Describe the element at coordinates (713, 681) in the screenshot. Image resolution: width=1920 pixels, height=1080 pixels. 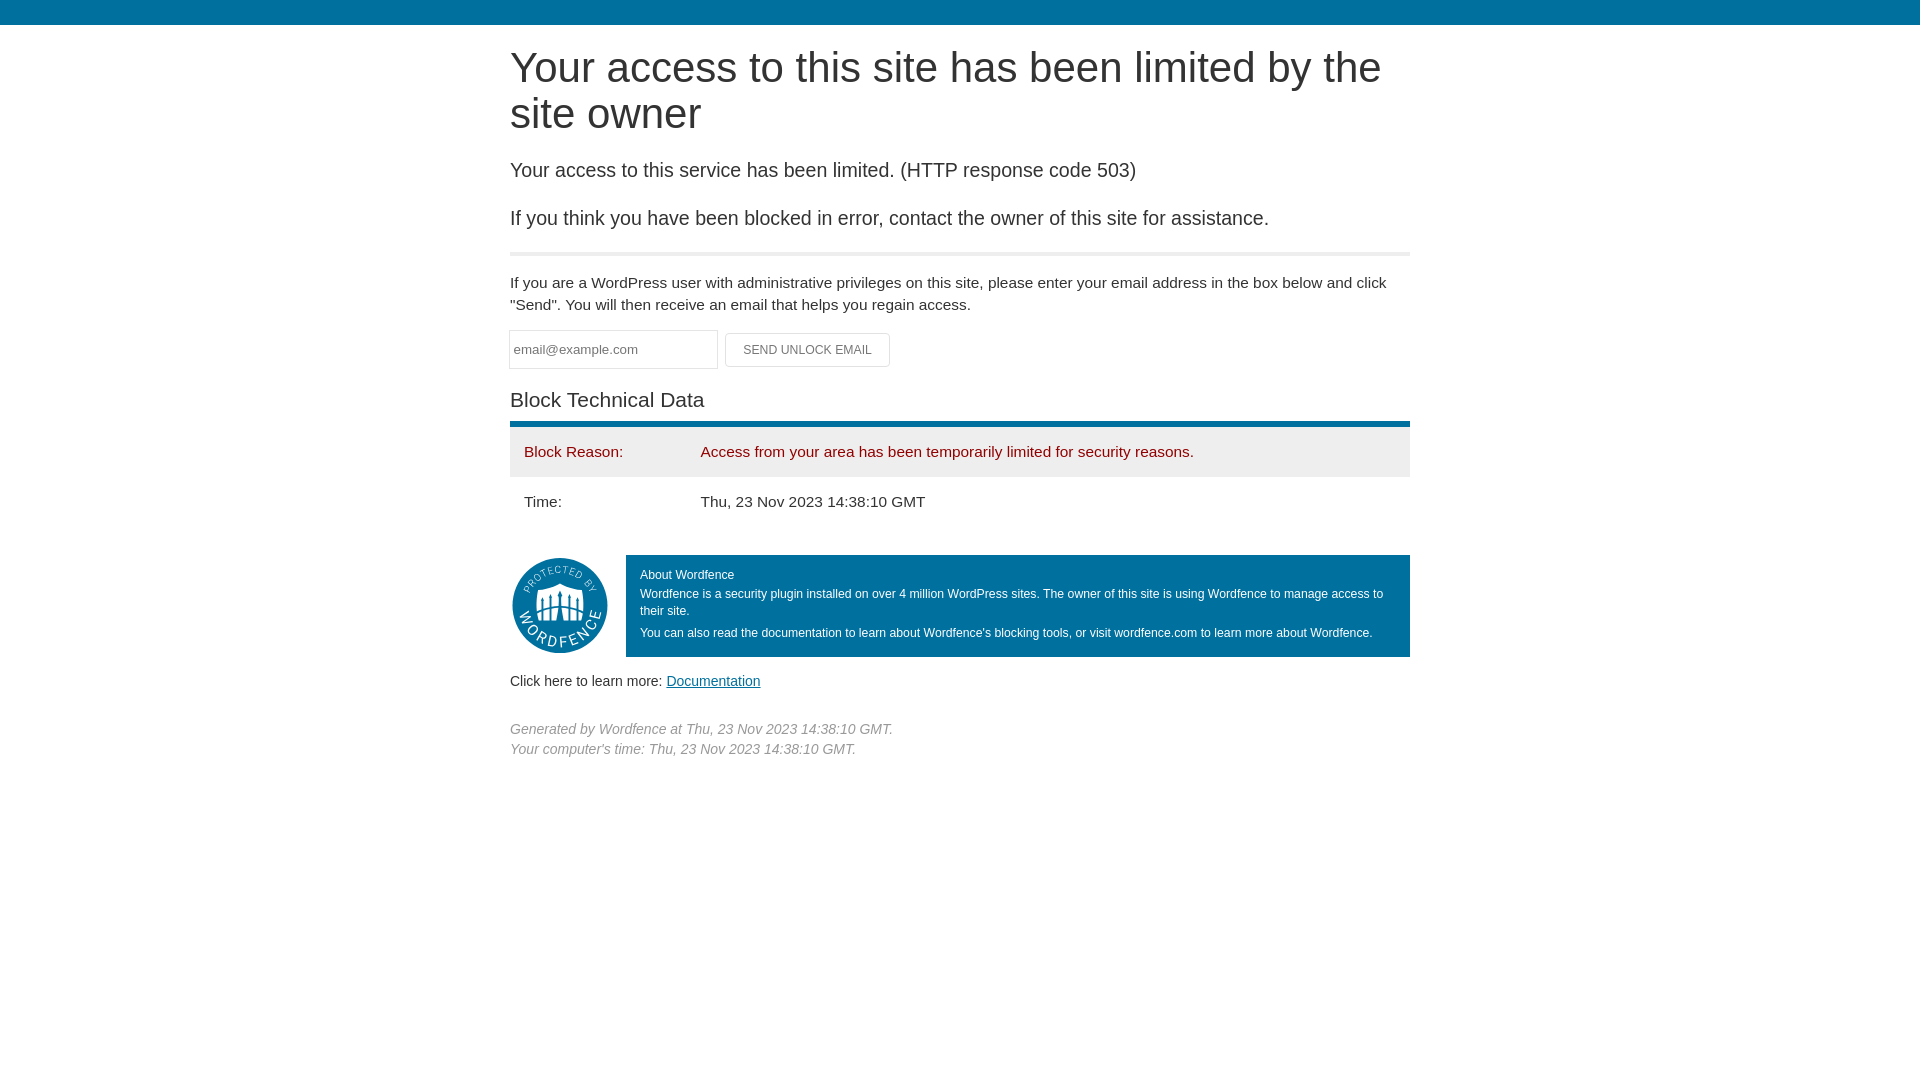
I see `Documentation` at that location.